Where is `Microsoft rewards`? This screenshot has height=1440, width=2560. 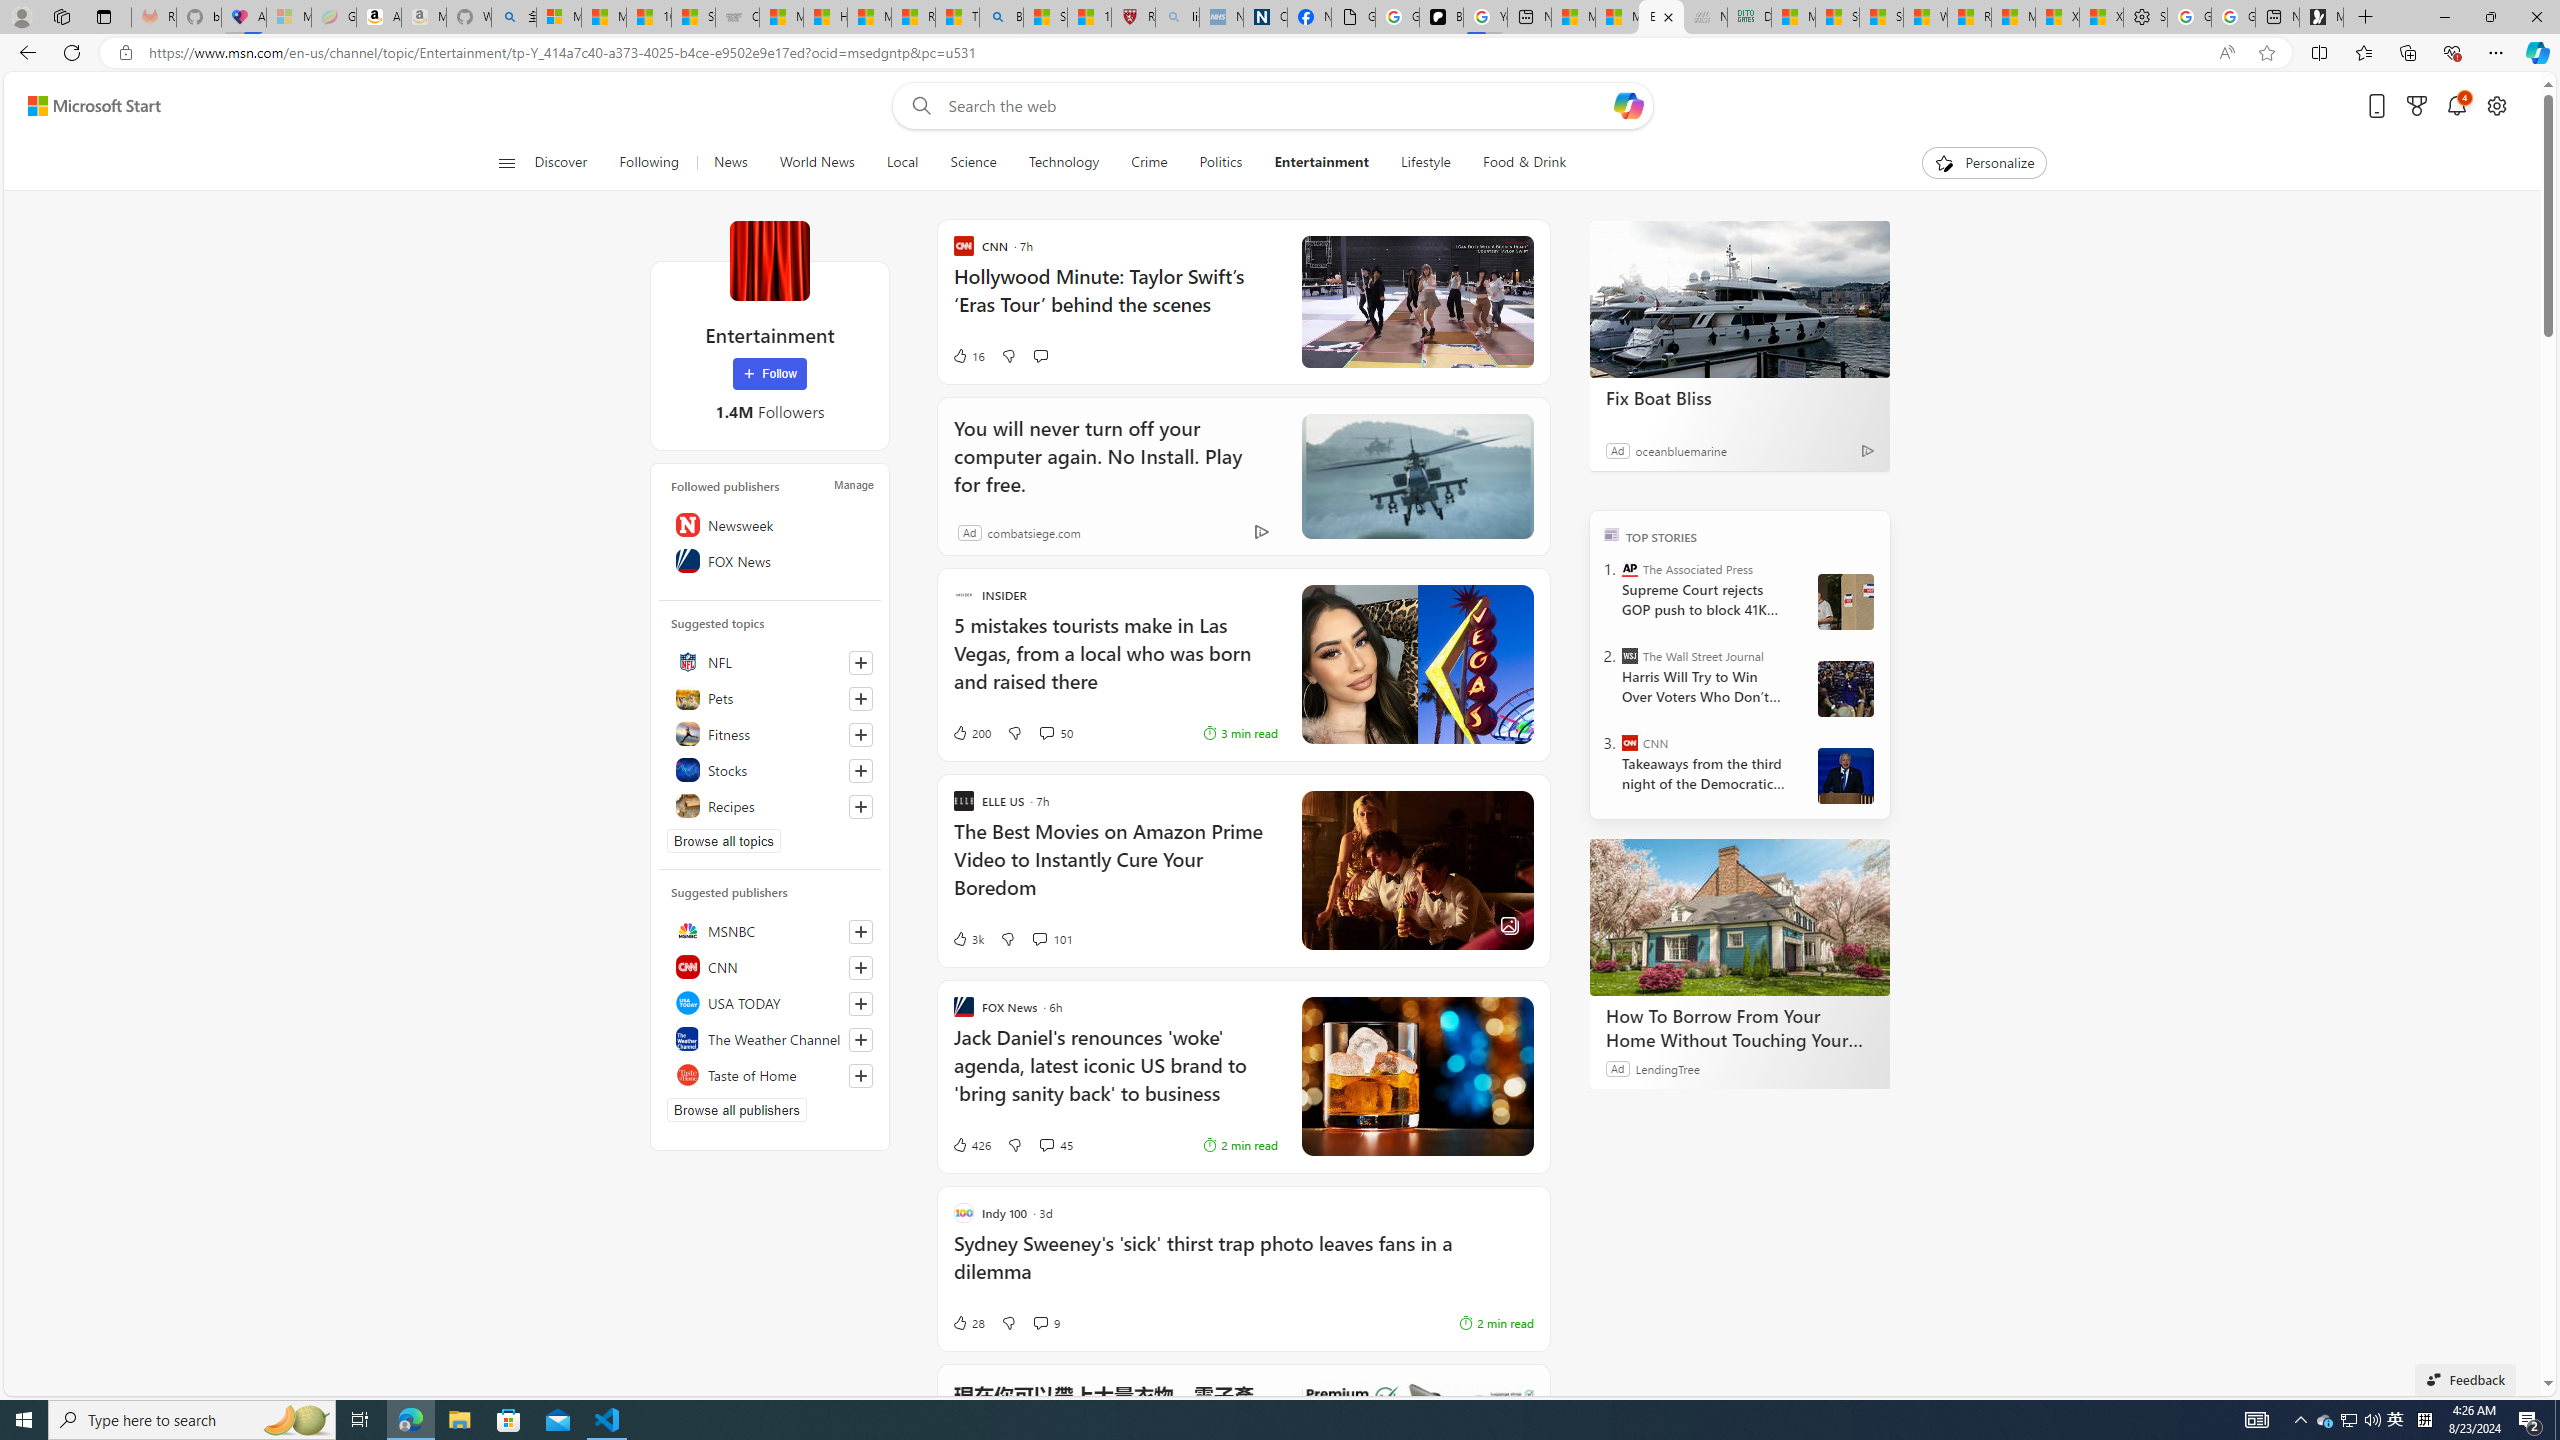 Microsoft rewards is located at coordinates (2416, 106).